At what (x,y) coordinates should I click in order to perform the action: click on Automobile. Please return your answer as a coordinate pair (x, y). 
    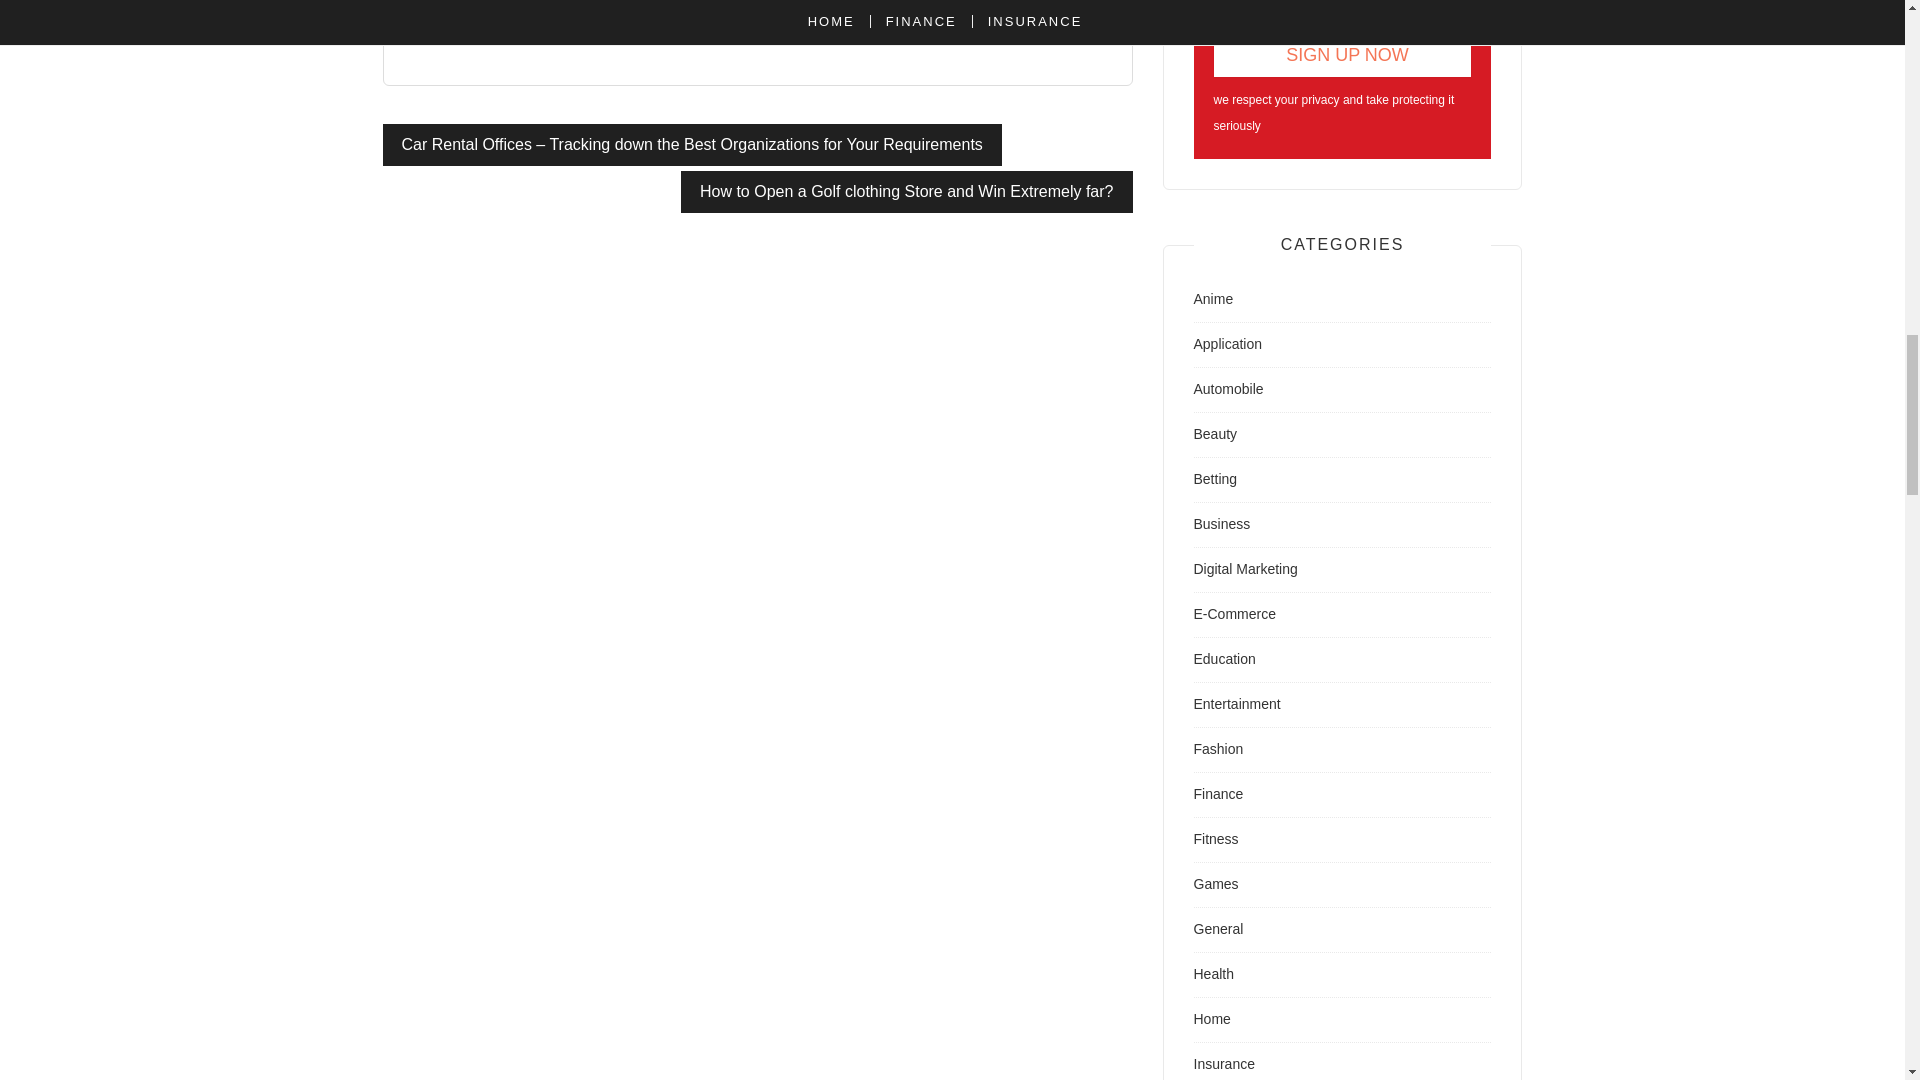
    Looking at the image, I should click on (1228, 389).